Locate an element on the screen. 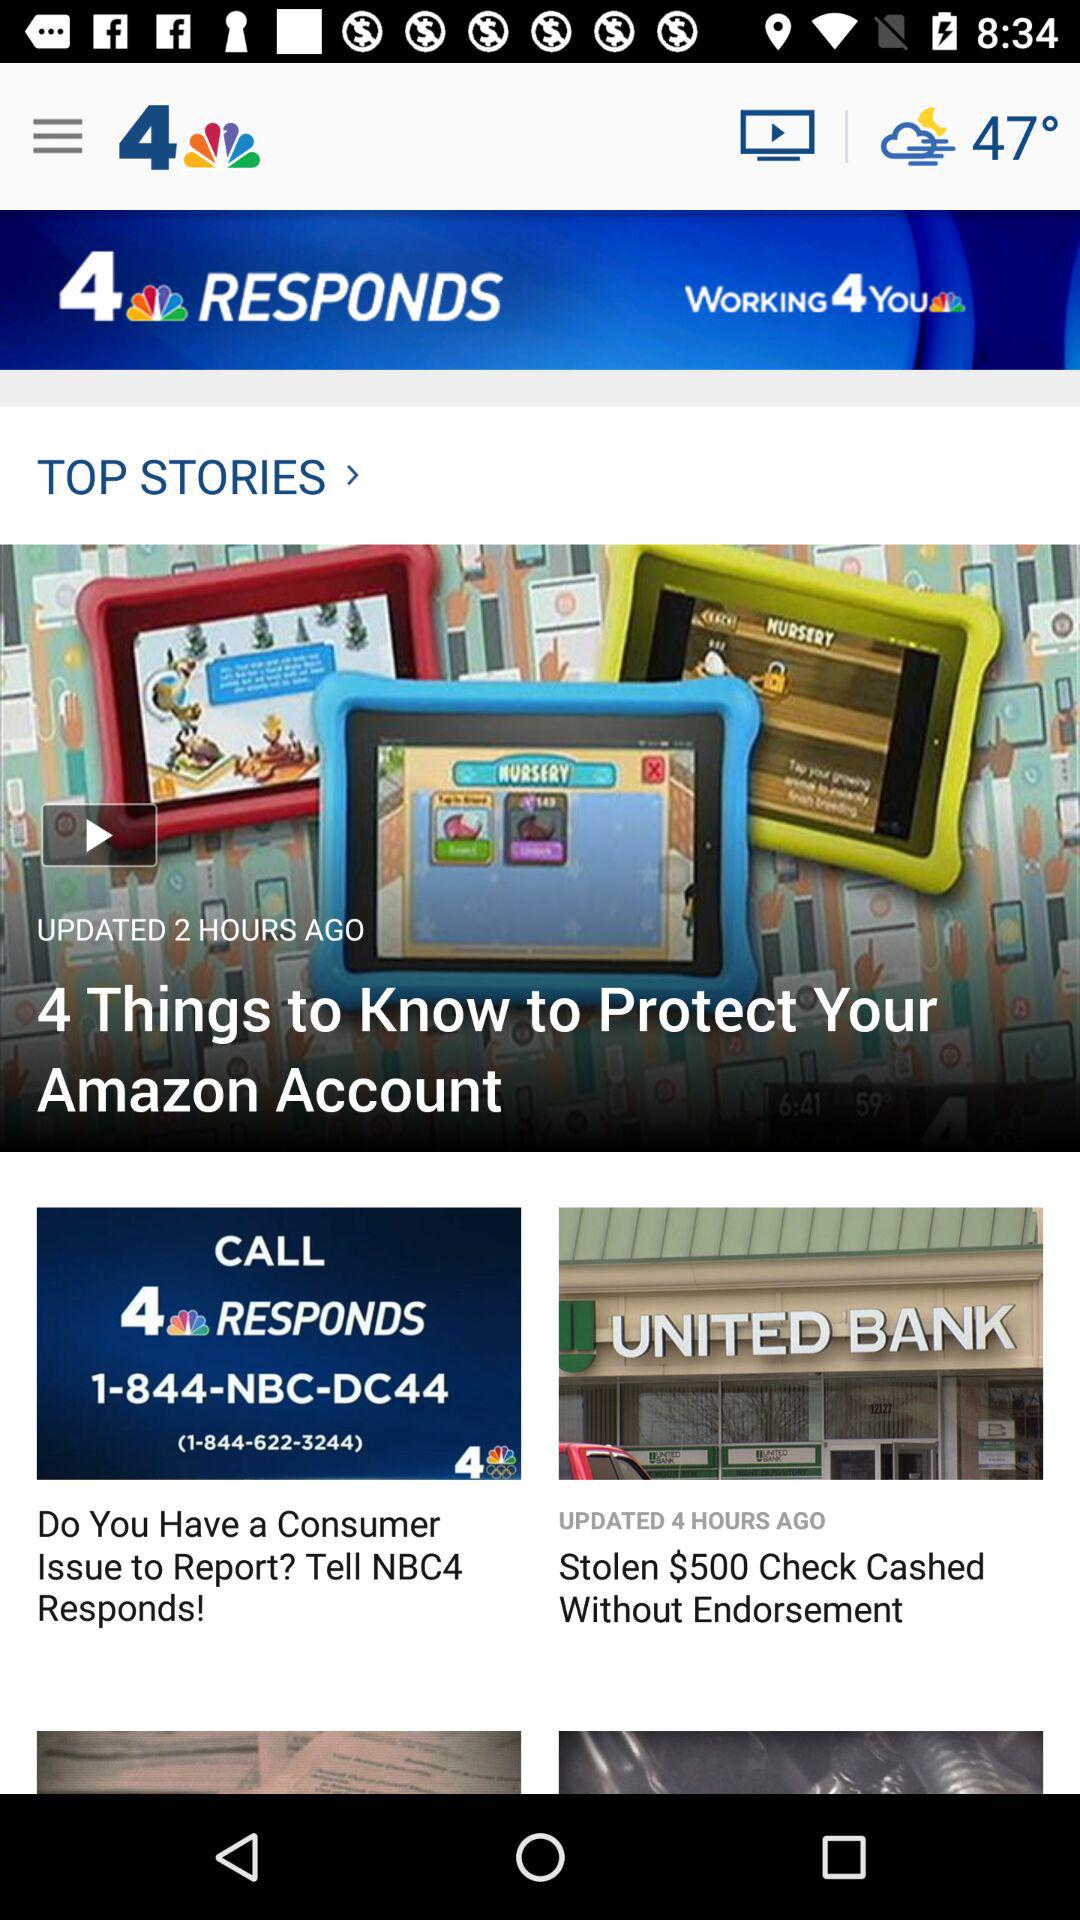 The image size is (1080, 1920). select the second image from top is located at coordinates (278, 1344).